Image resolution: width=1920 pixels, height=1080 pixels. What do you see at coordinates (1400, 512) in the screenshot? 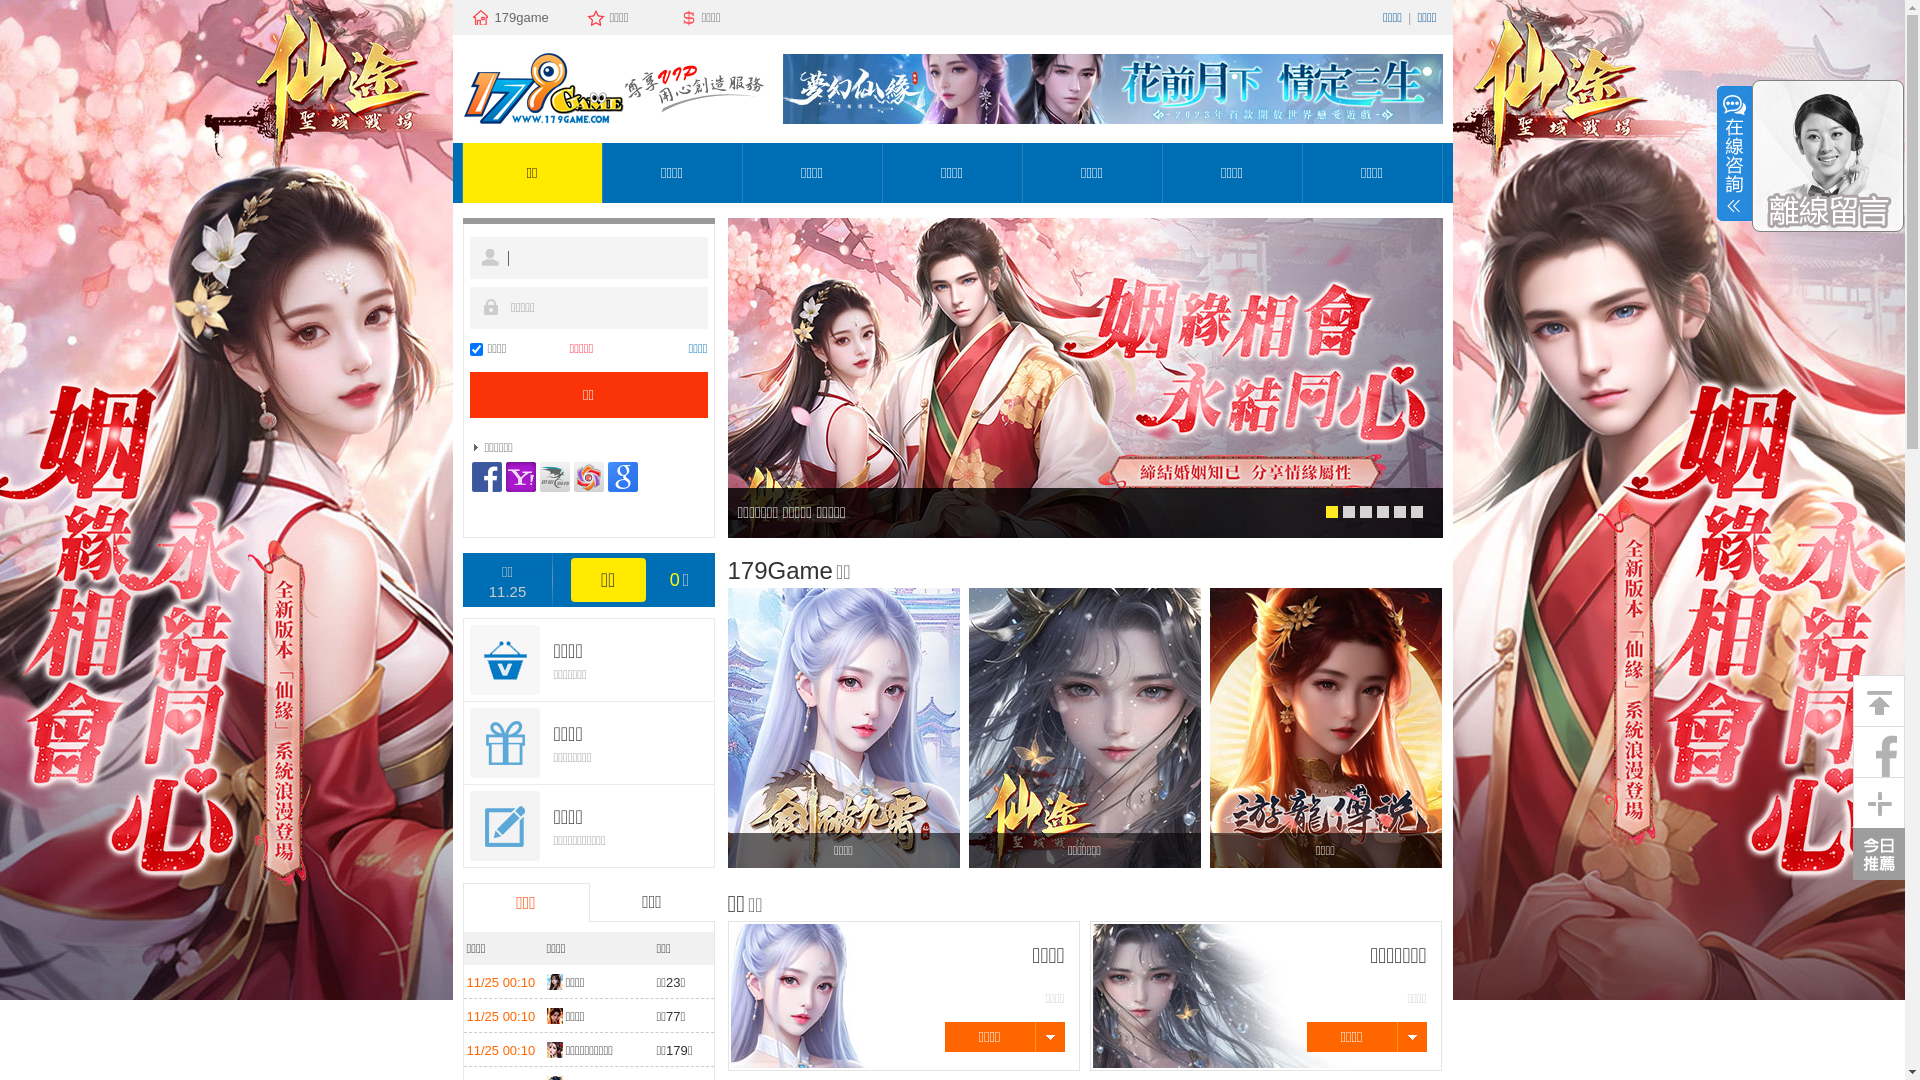
I see `4` at bounding box center [1400, 512].